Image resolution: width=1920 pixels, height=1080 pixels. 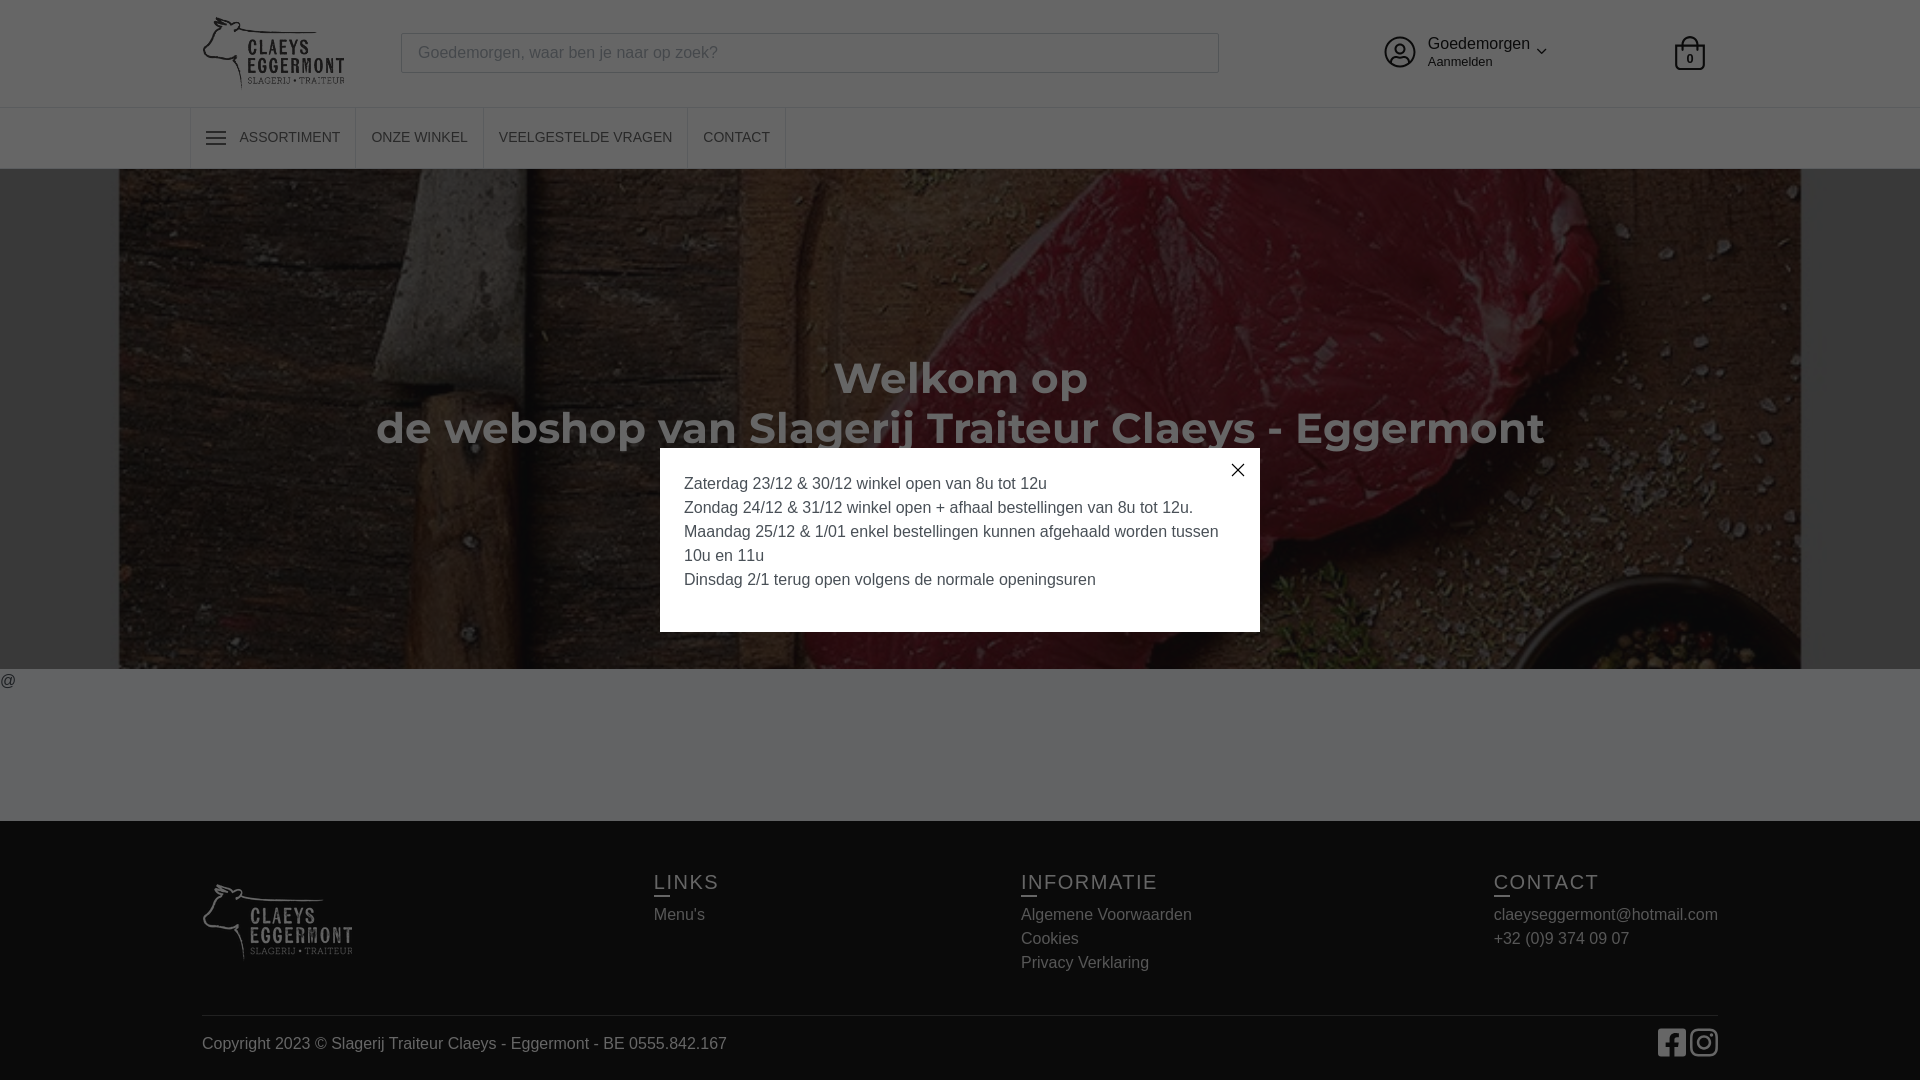 I want to click on ASSORTIMENT, so click(x=273, y=138).